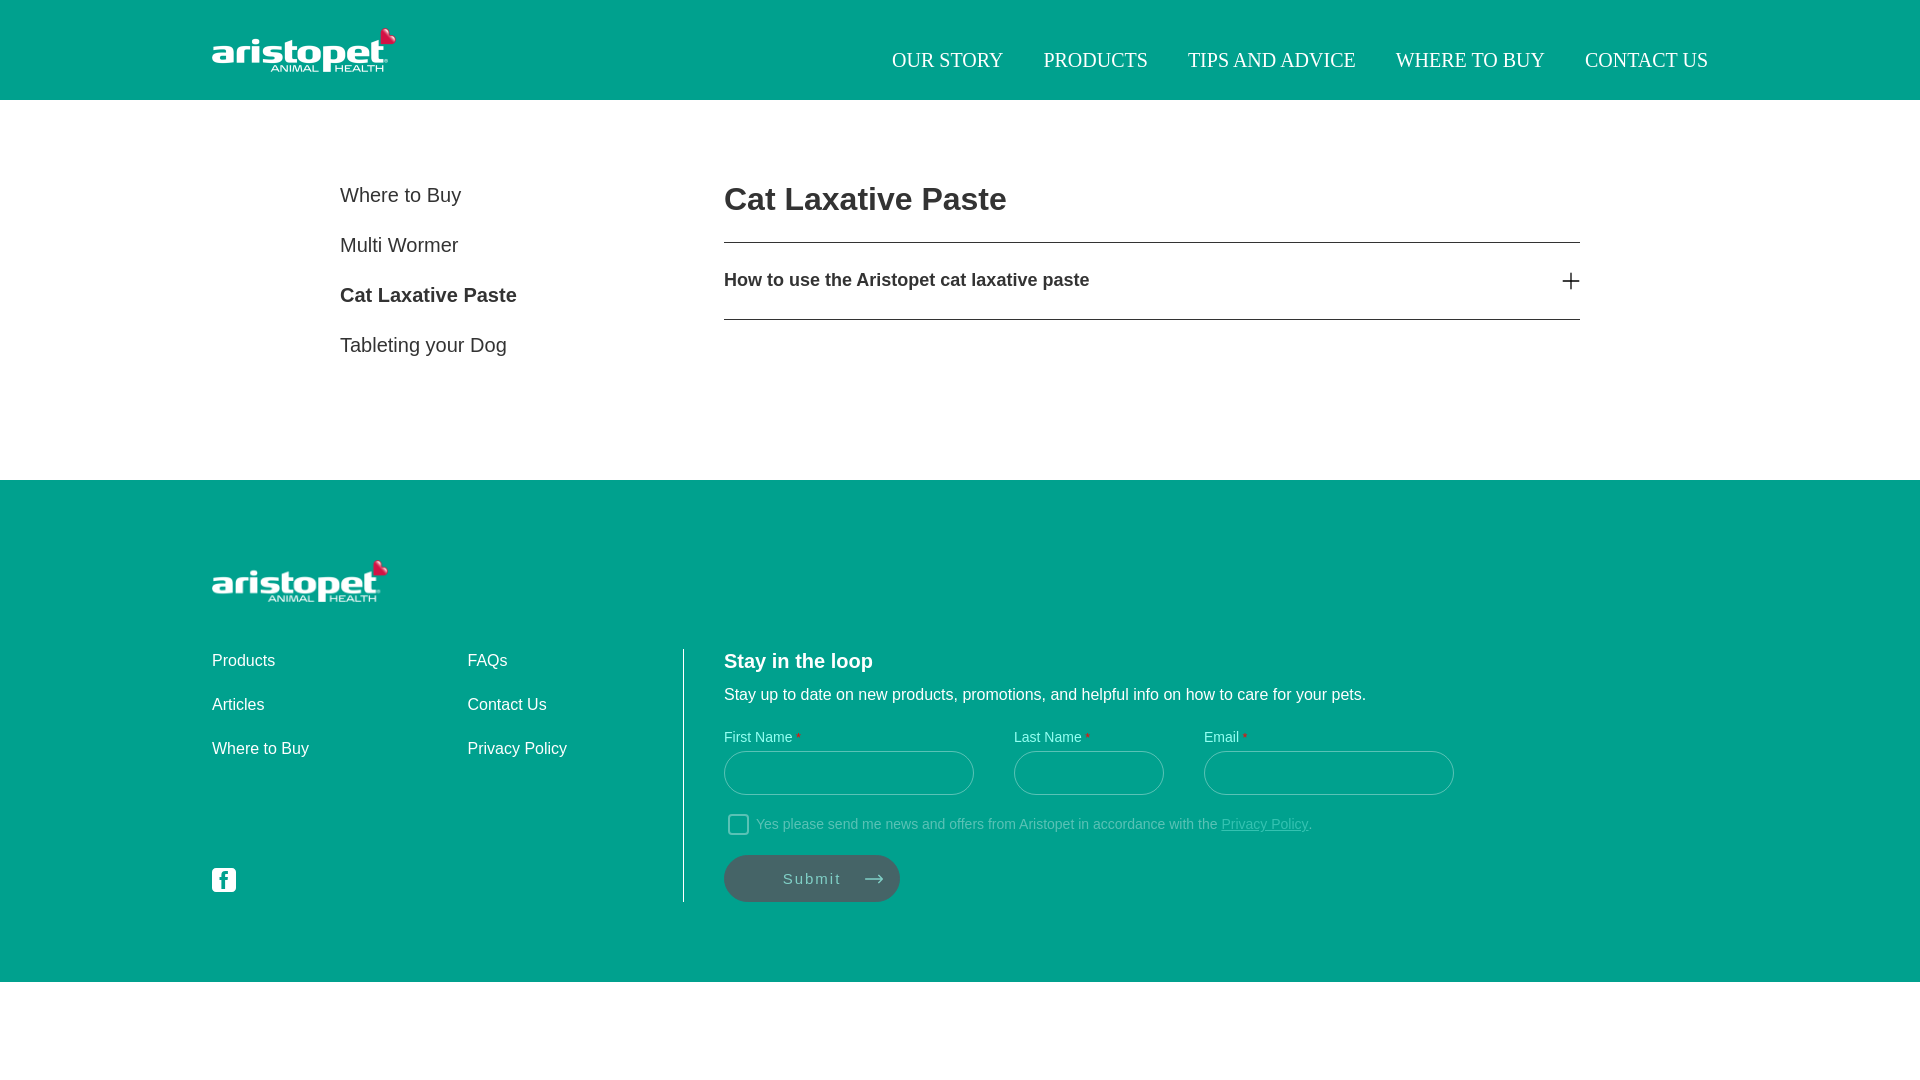 The width and height of the screenshot is (1920, 1080). Describe the element at coordinates (848, 772) in the screenshot. I see `First Name` at that location.